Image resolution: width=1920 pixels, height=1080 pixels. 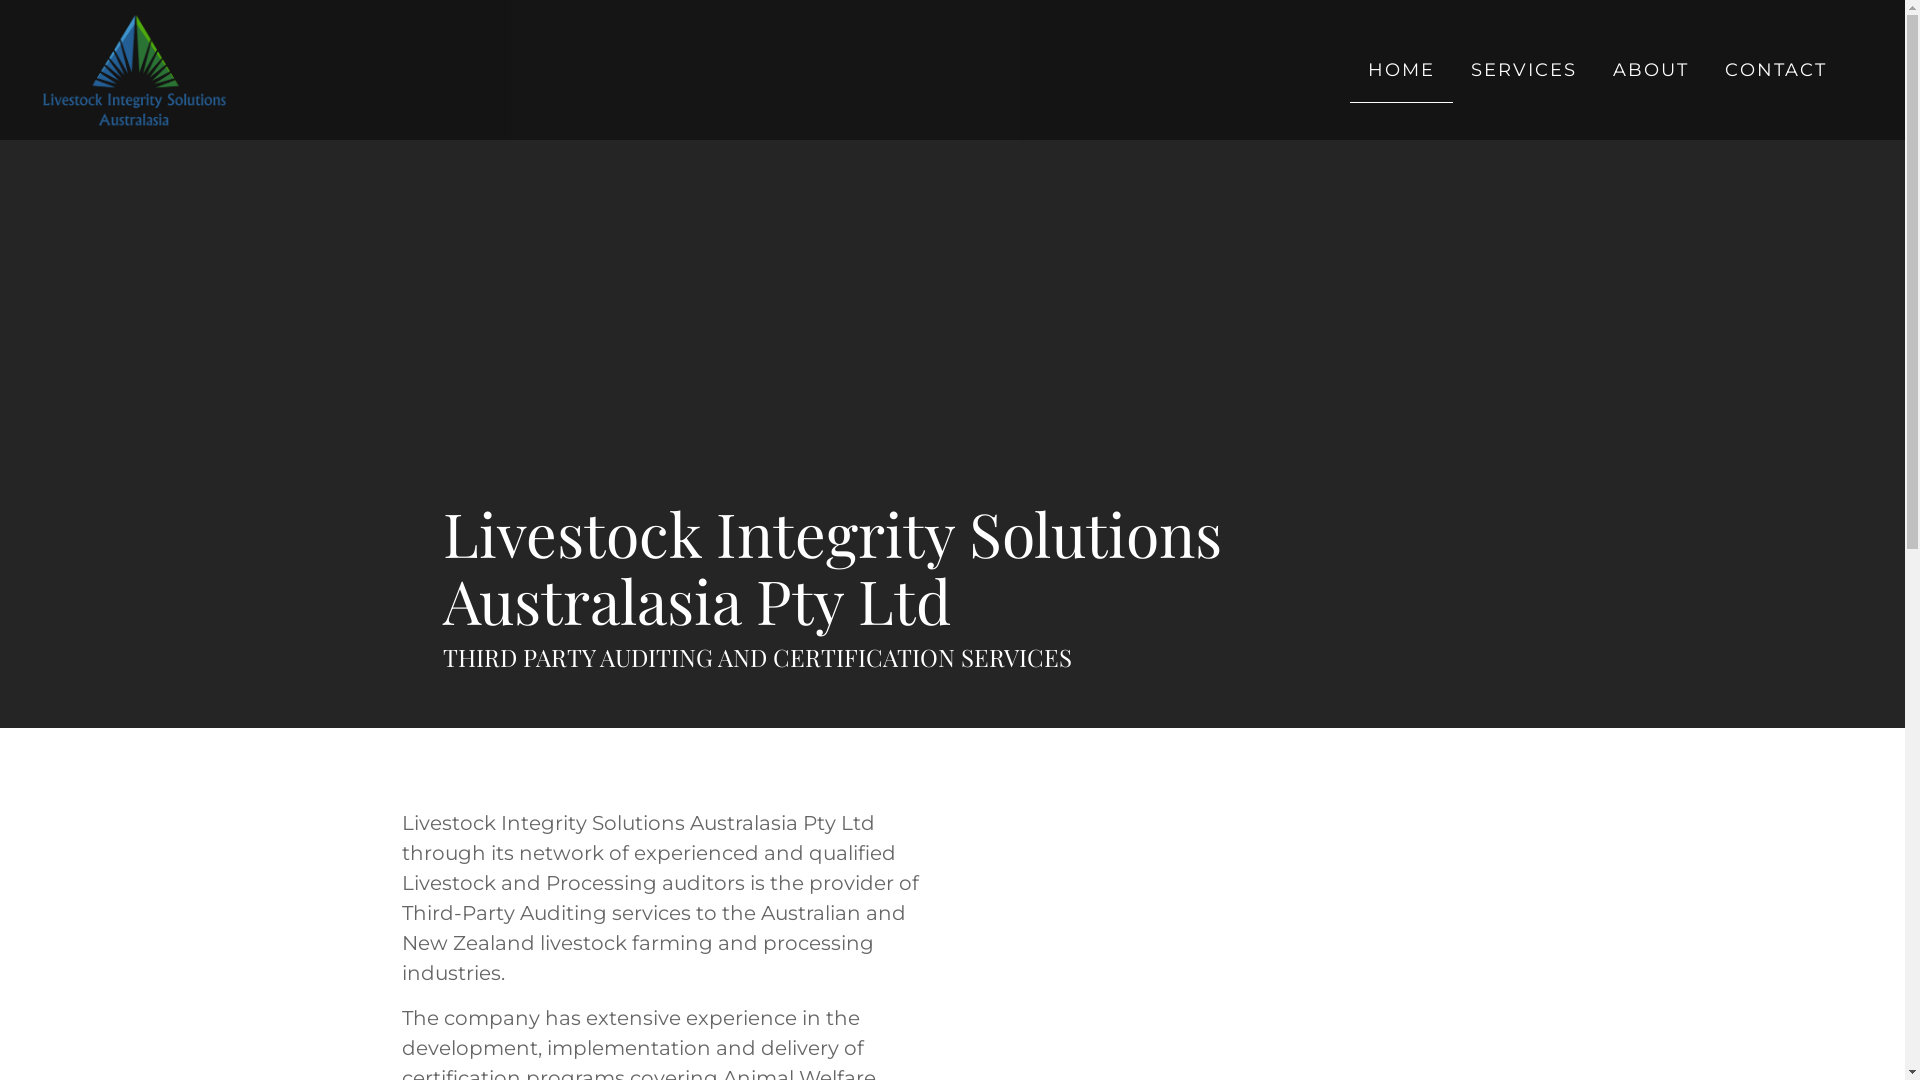 What do you see at coordinates (406, 156) in the screenshot?
I see `LIVESTOCK INTEGRITY SOLUTIONS AUSTRALASIA PTY LTD` at bounding box center [406, 156].